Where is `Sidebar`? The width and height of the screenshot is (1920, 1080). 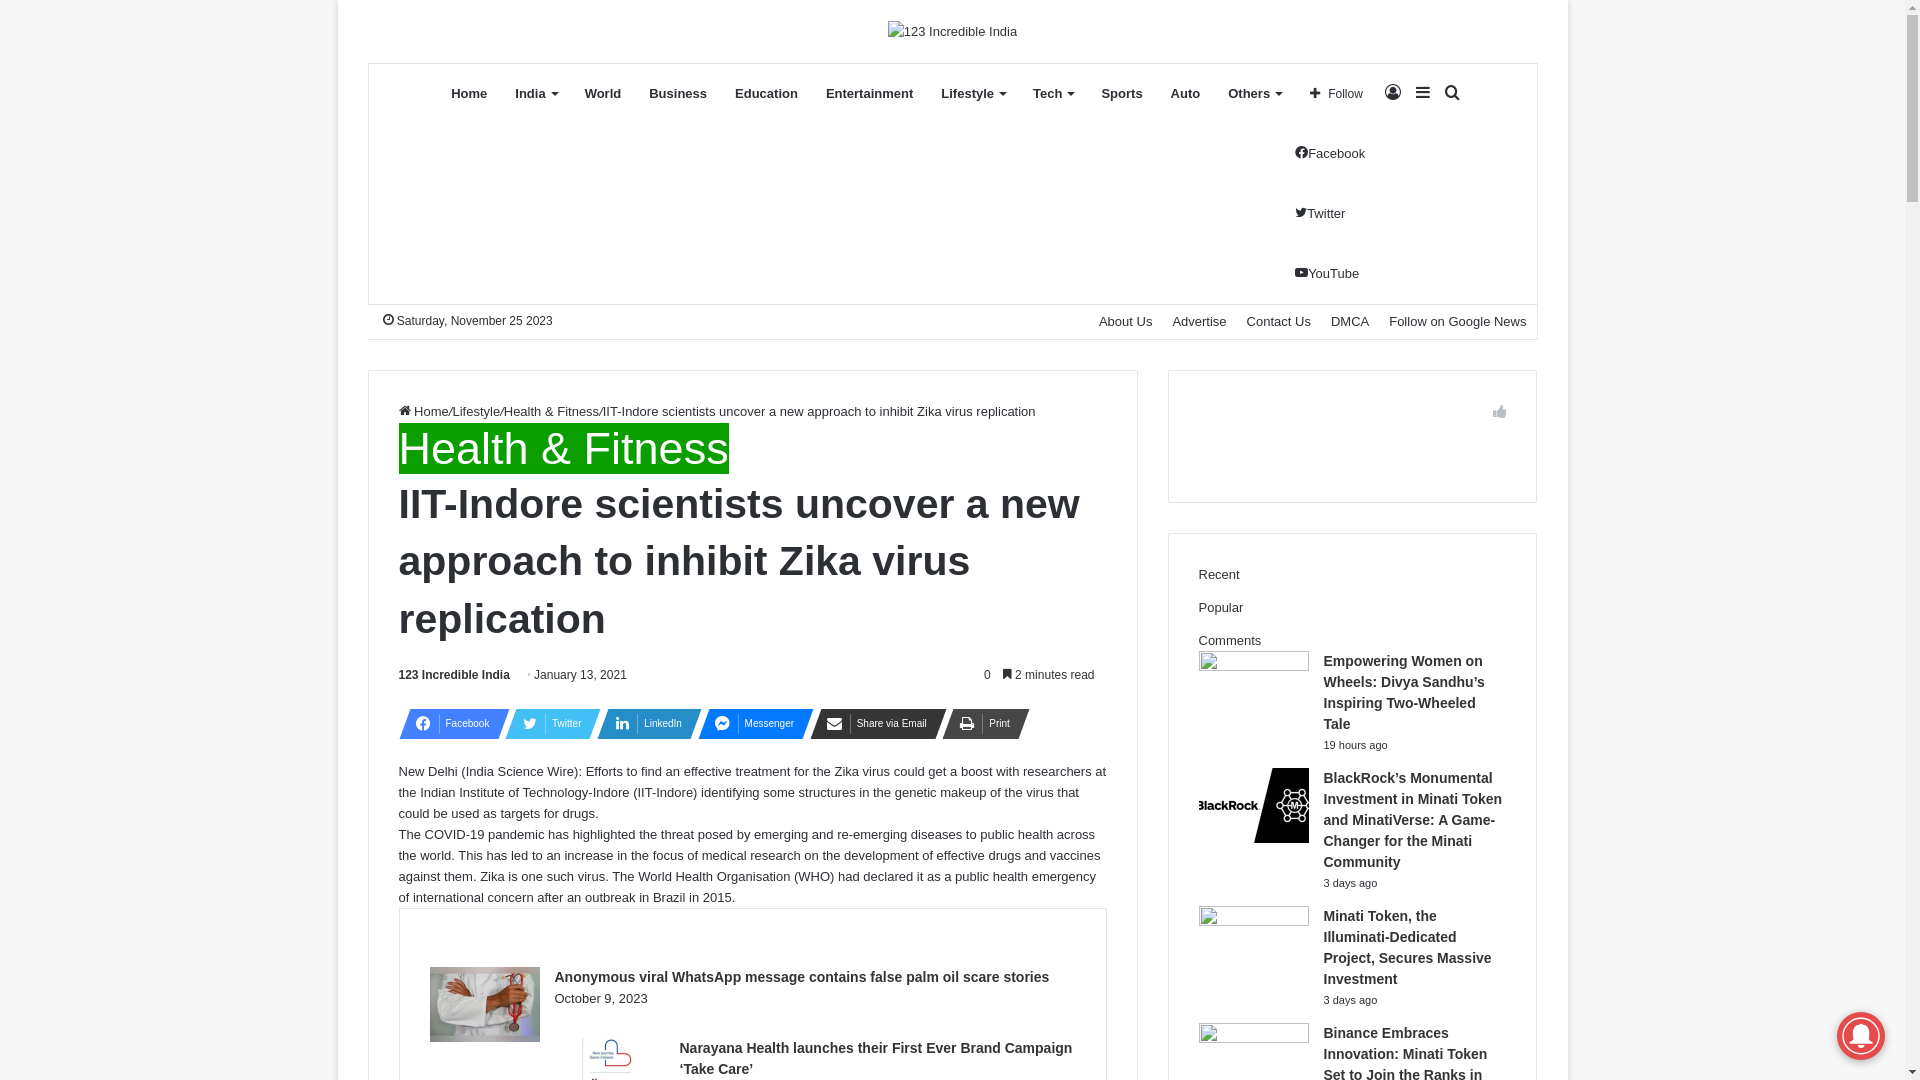
Sidebar is located at coordinates (1423, 94).